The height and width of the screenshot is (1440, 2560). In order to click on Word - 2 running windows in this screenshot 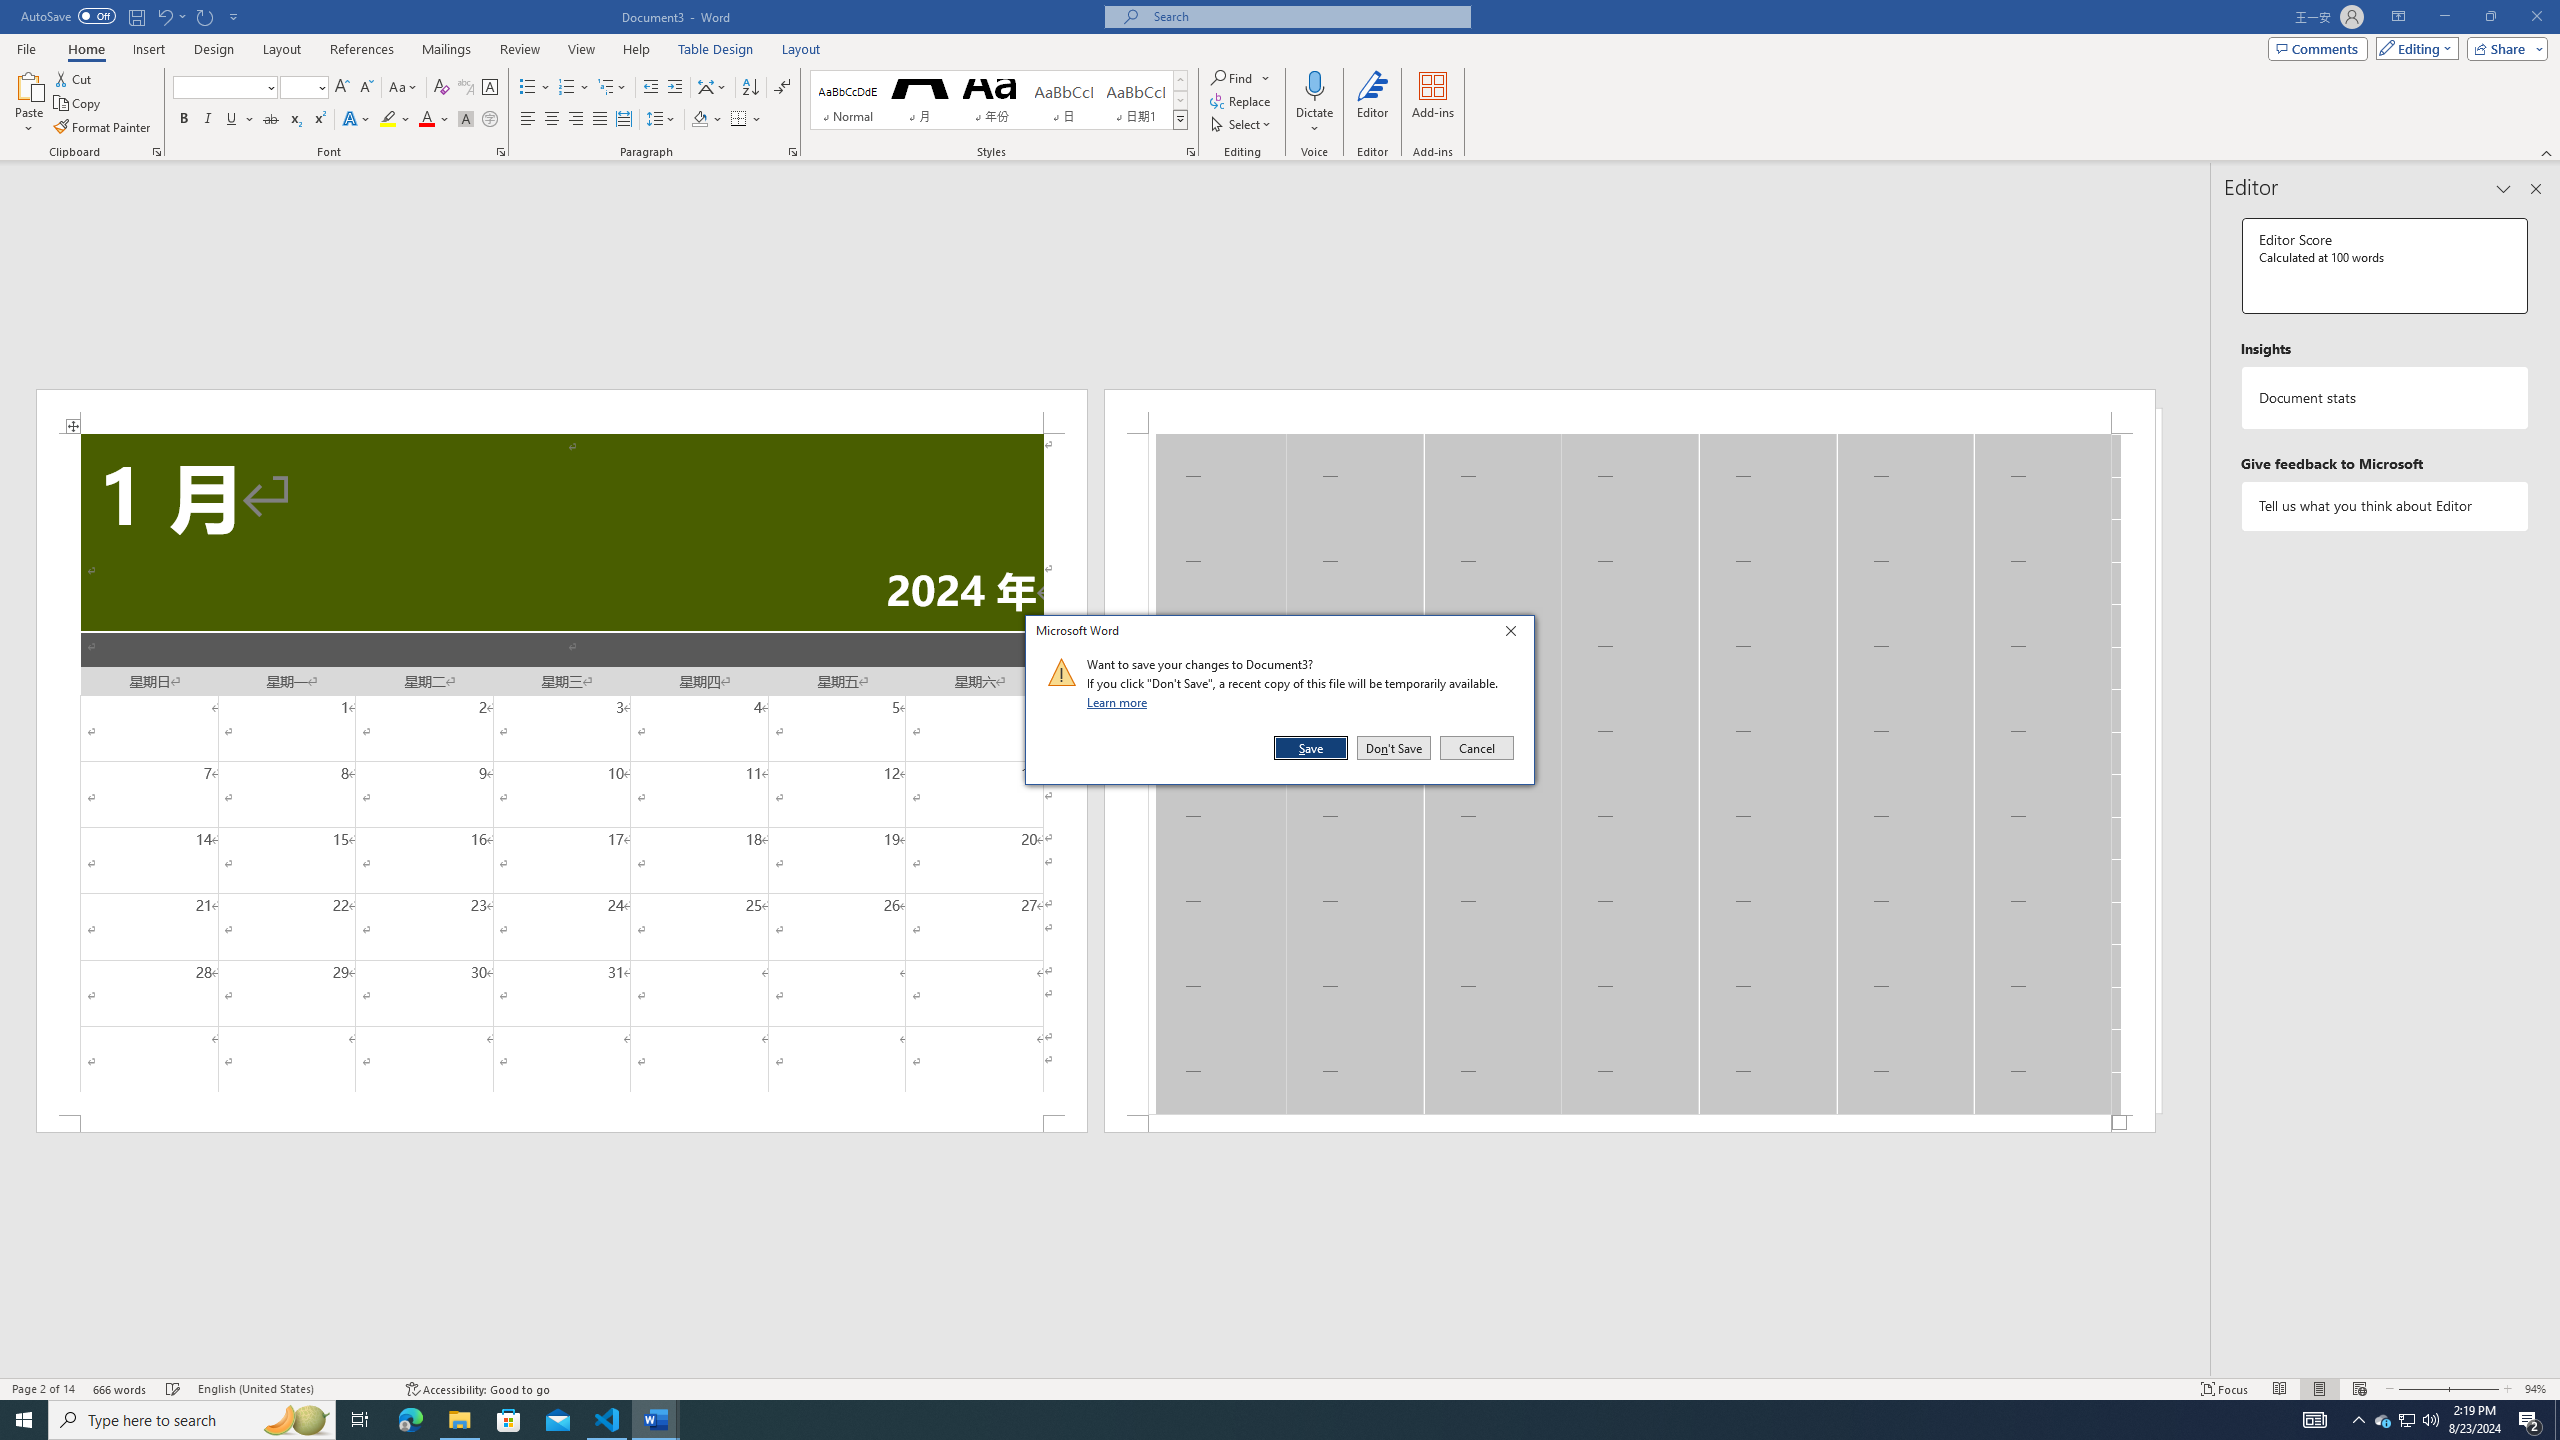, I will do `click(656, 1420)`.